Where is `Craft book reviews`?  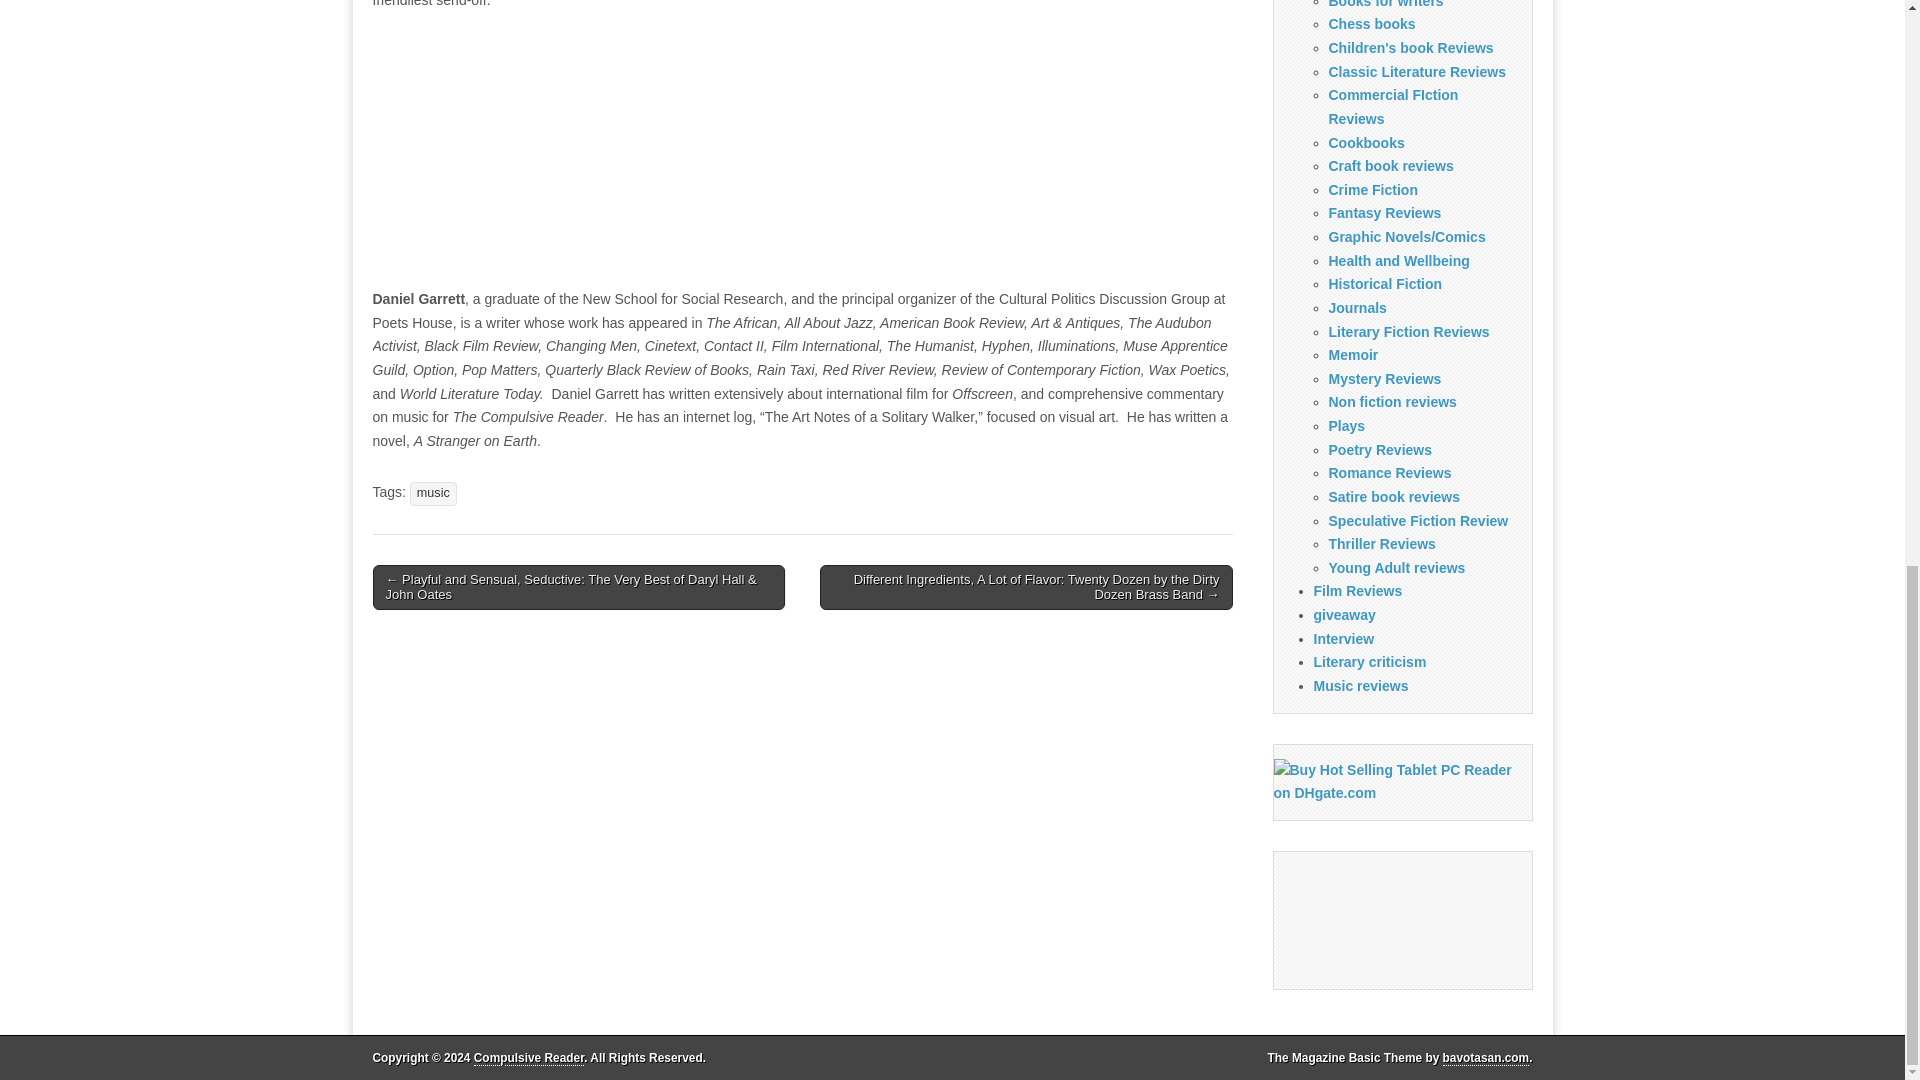 Craft book reviews is located at coordinates (1390, 165).